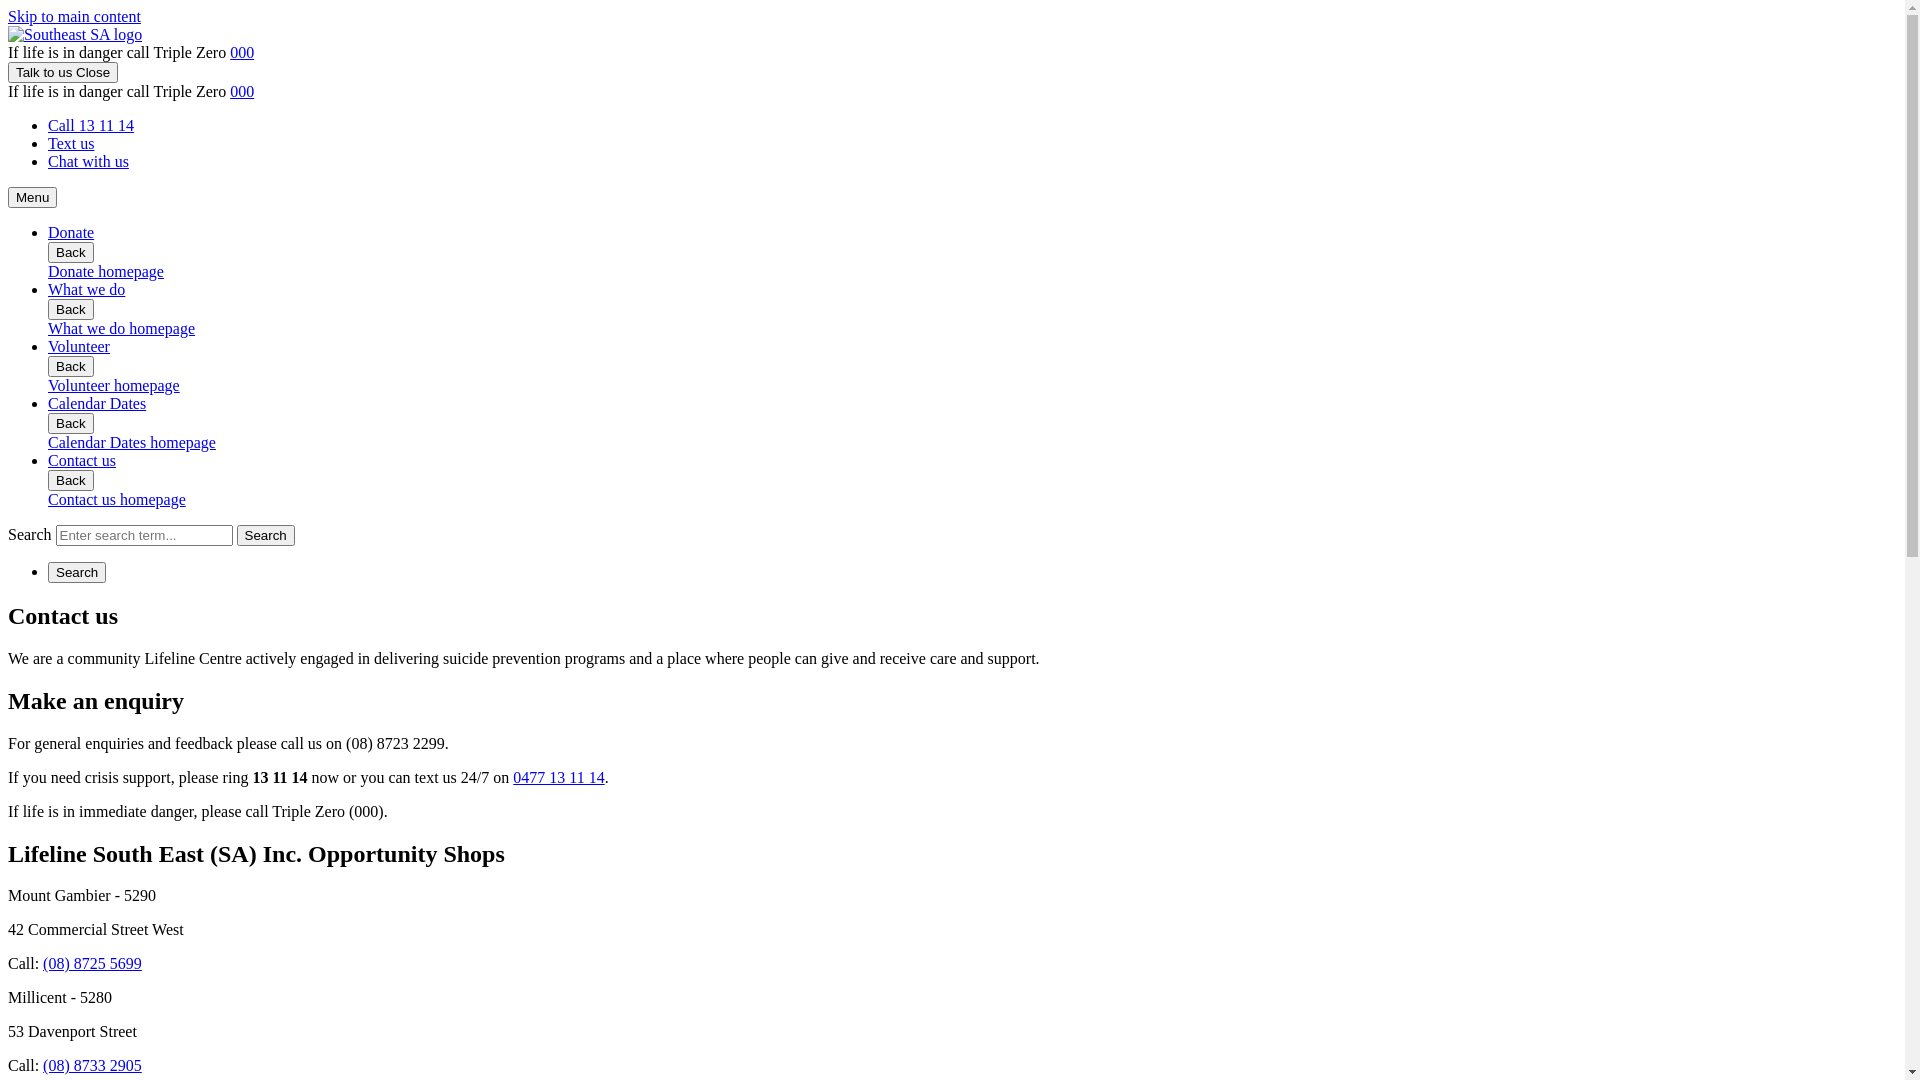  What do you see at coordinates (106, 272) in the screenshot?
I see `Donate homepage` at bounding box center [106, 272].